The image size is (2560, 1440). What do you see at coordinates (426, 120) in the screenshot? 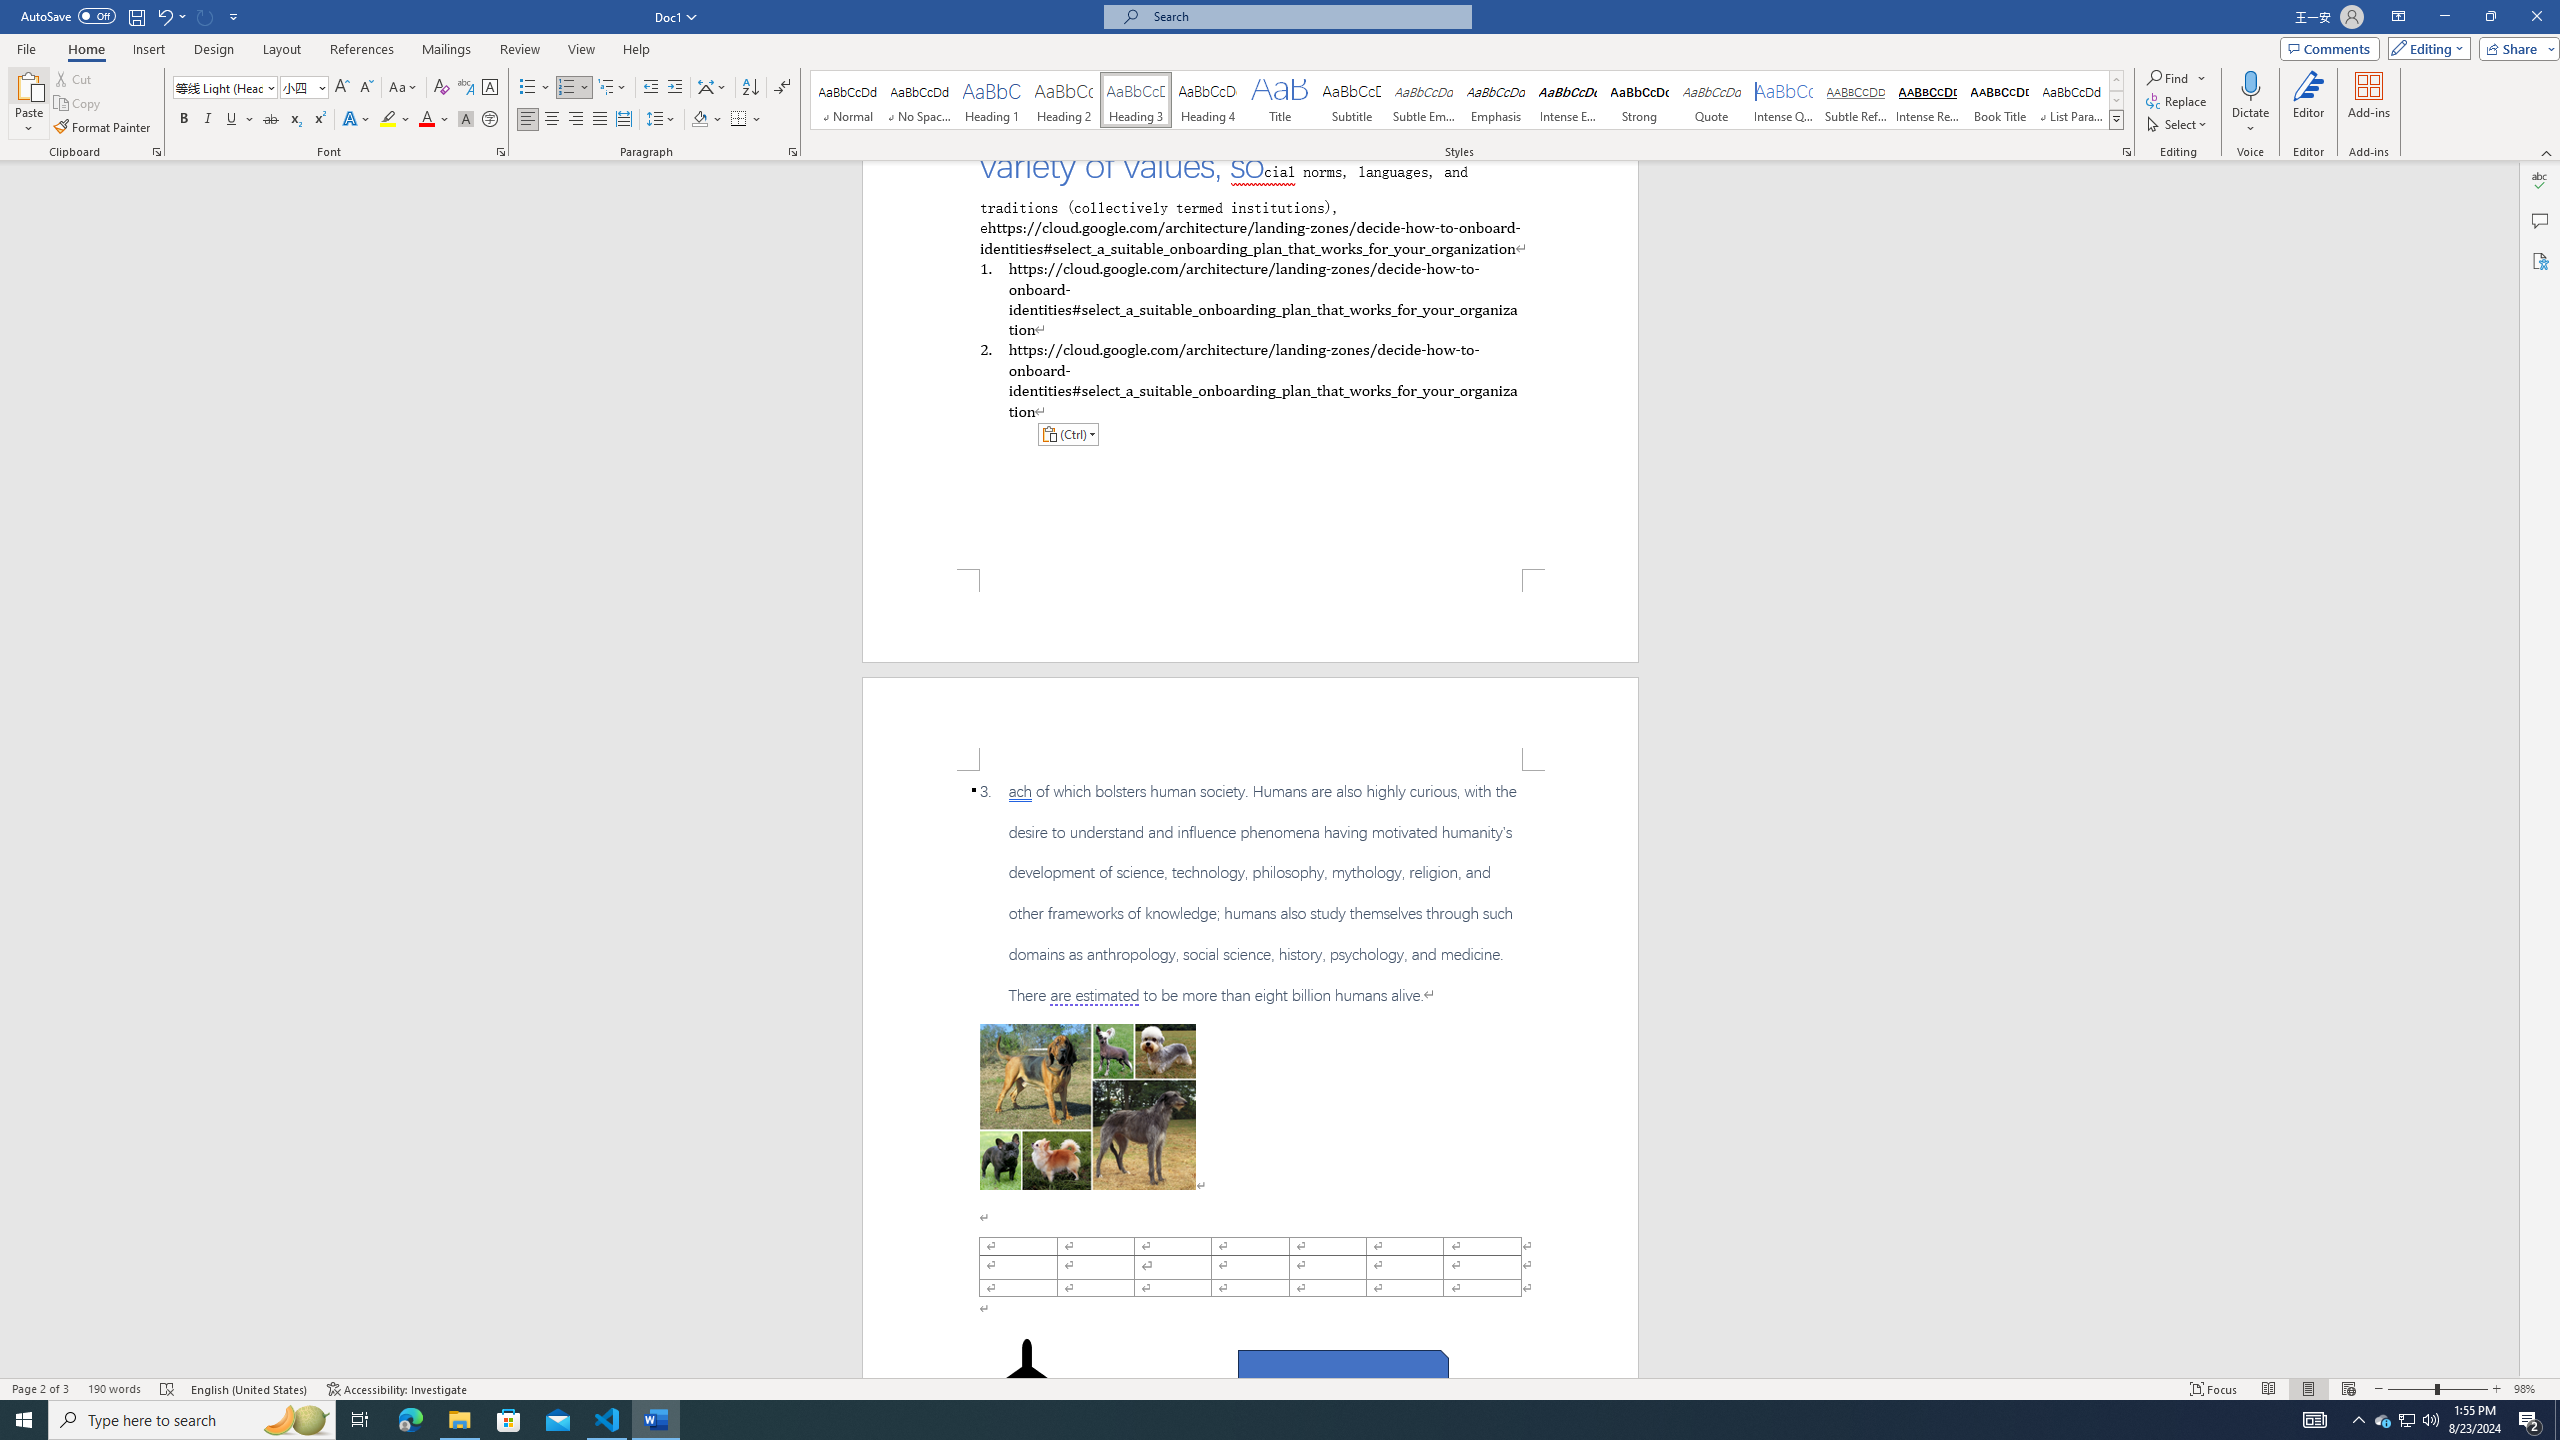
I see `Font Color Blue-Gray, Text 2` at bounding box center [426, 120].